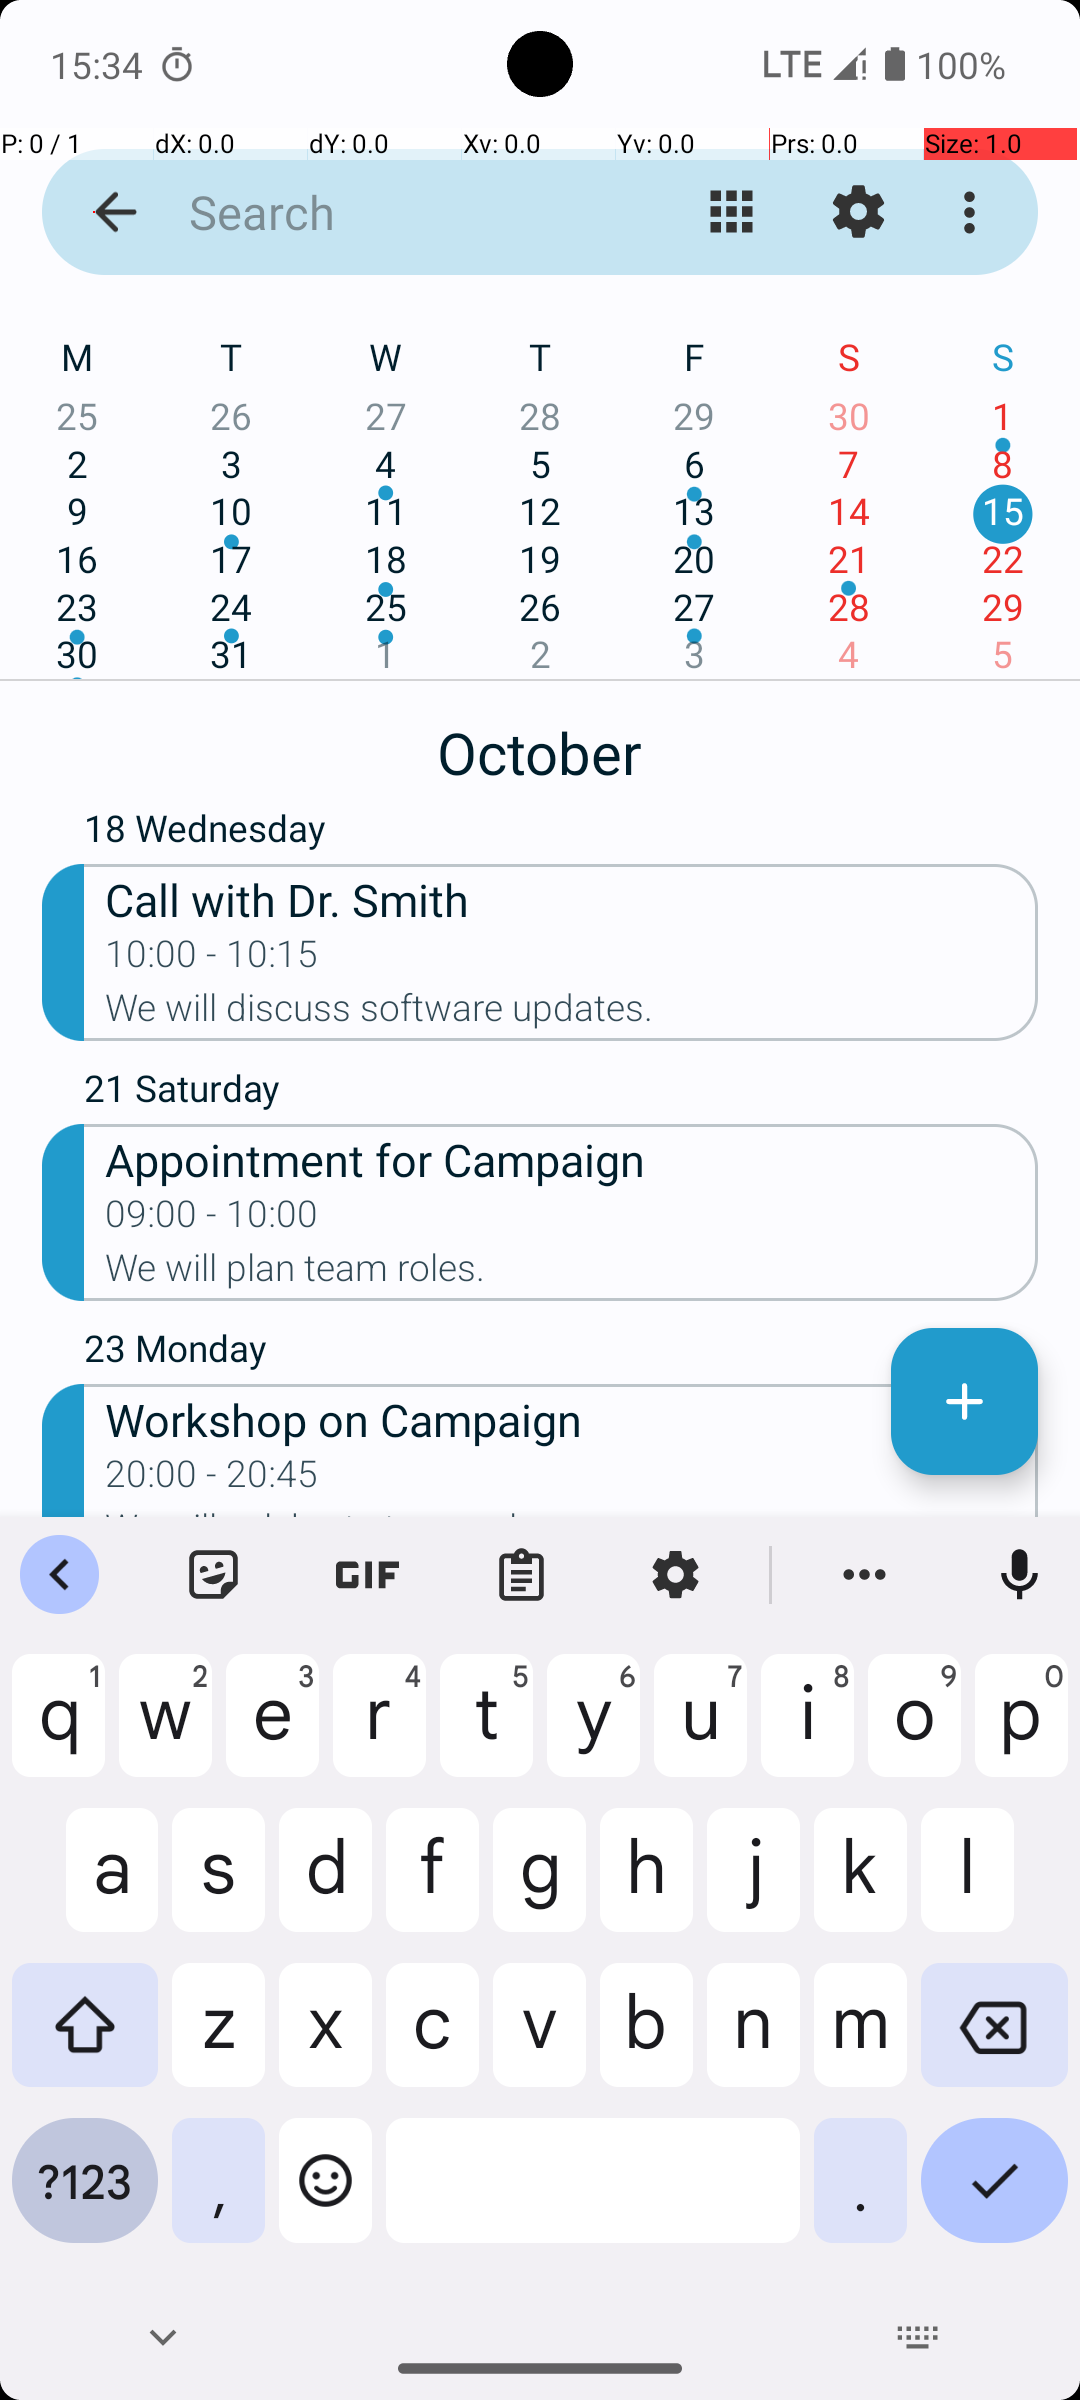 The image size is (1080, 2400). I want to click on 09:00 - 10:00, so click(212, 1220).